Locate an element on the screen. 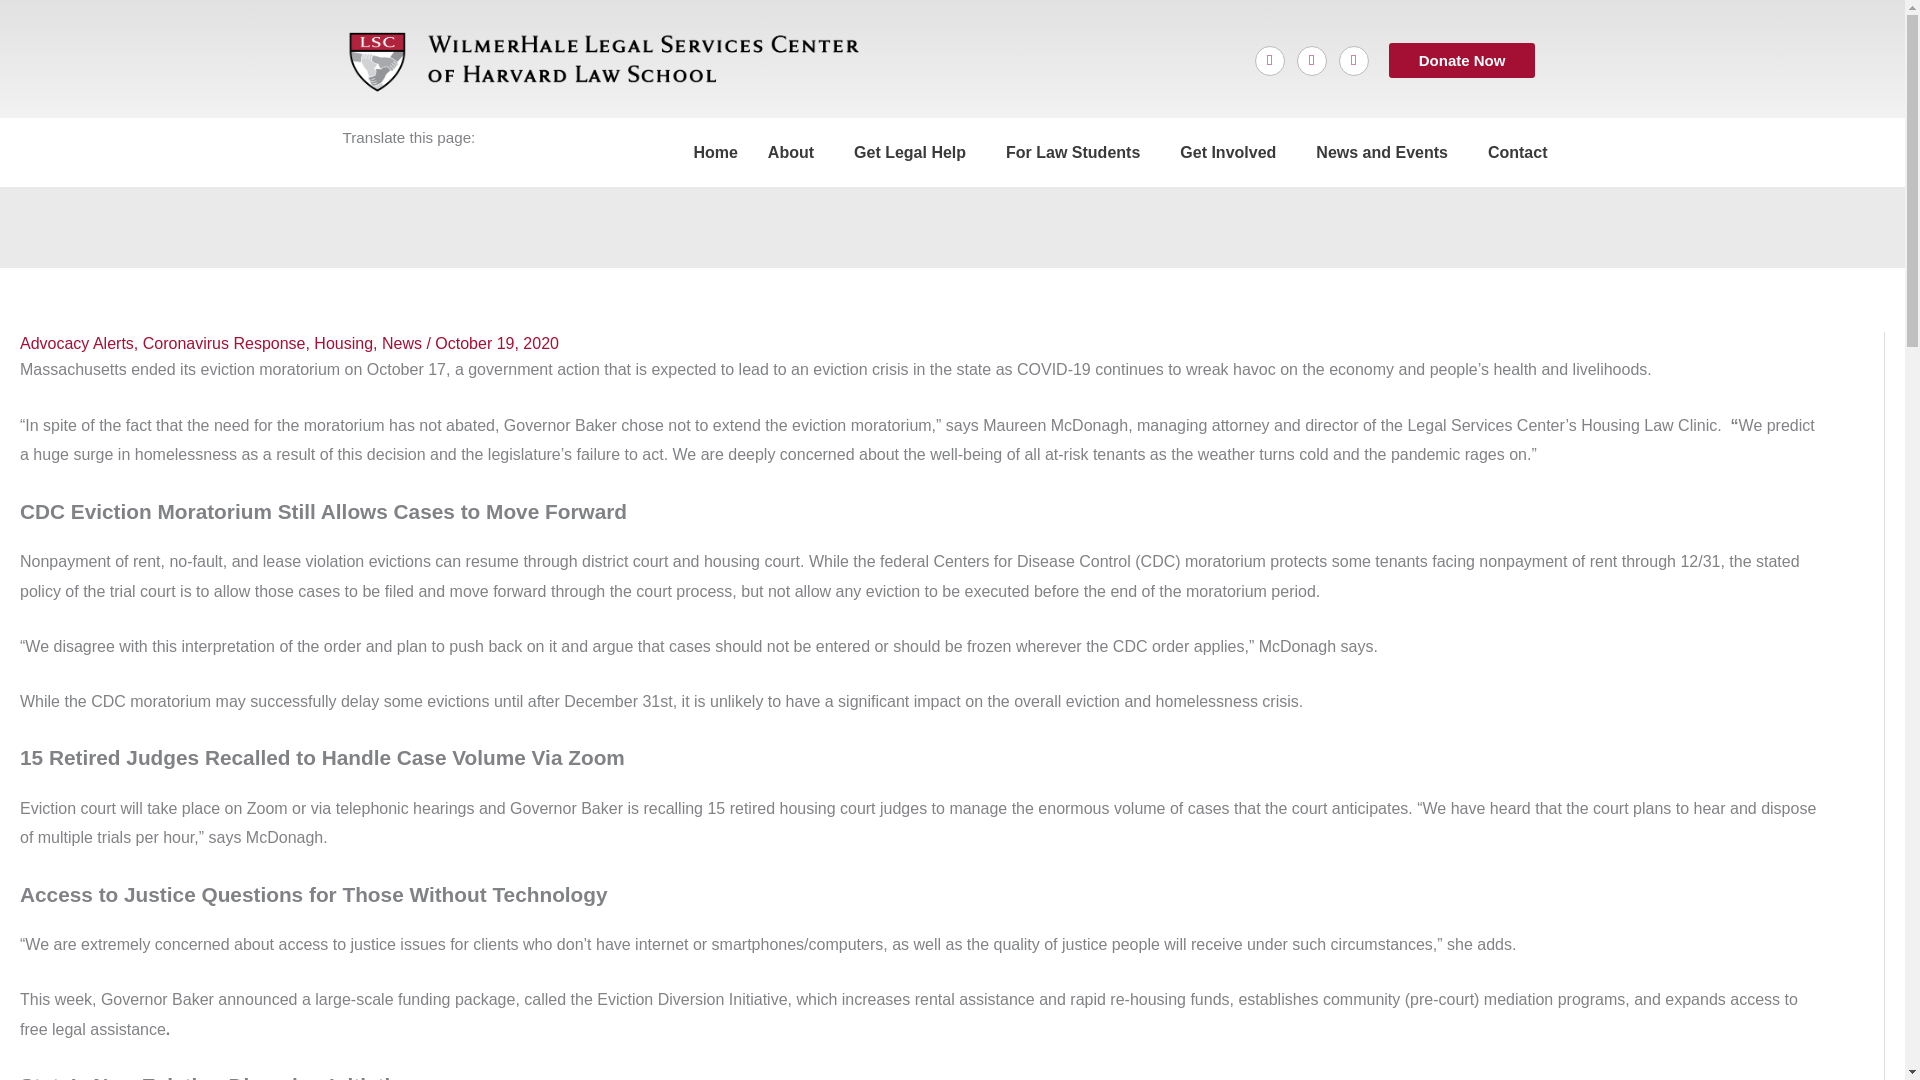 The width and height of the screenshot is (1920, 1080). Instagram is located at coordinates (1353, 60).